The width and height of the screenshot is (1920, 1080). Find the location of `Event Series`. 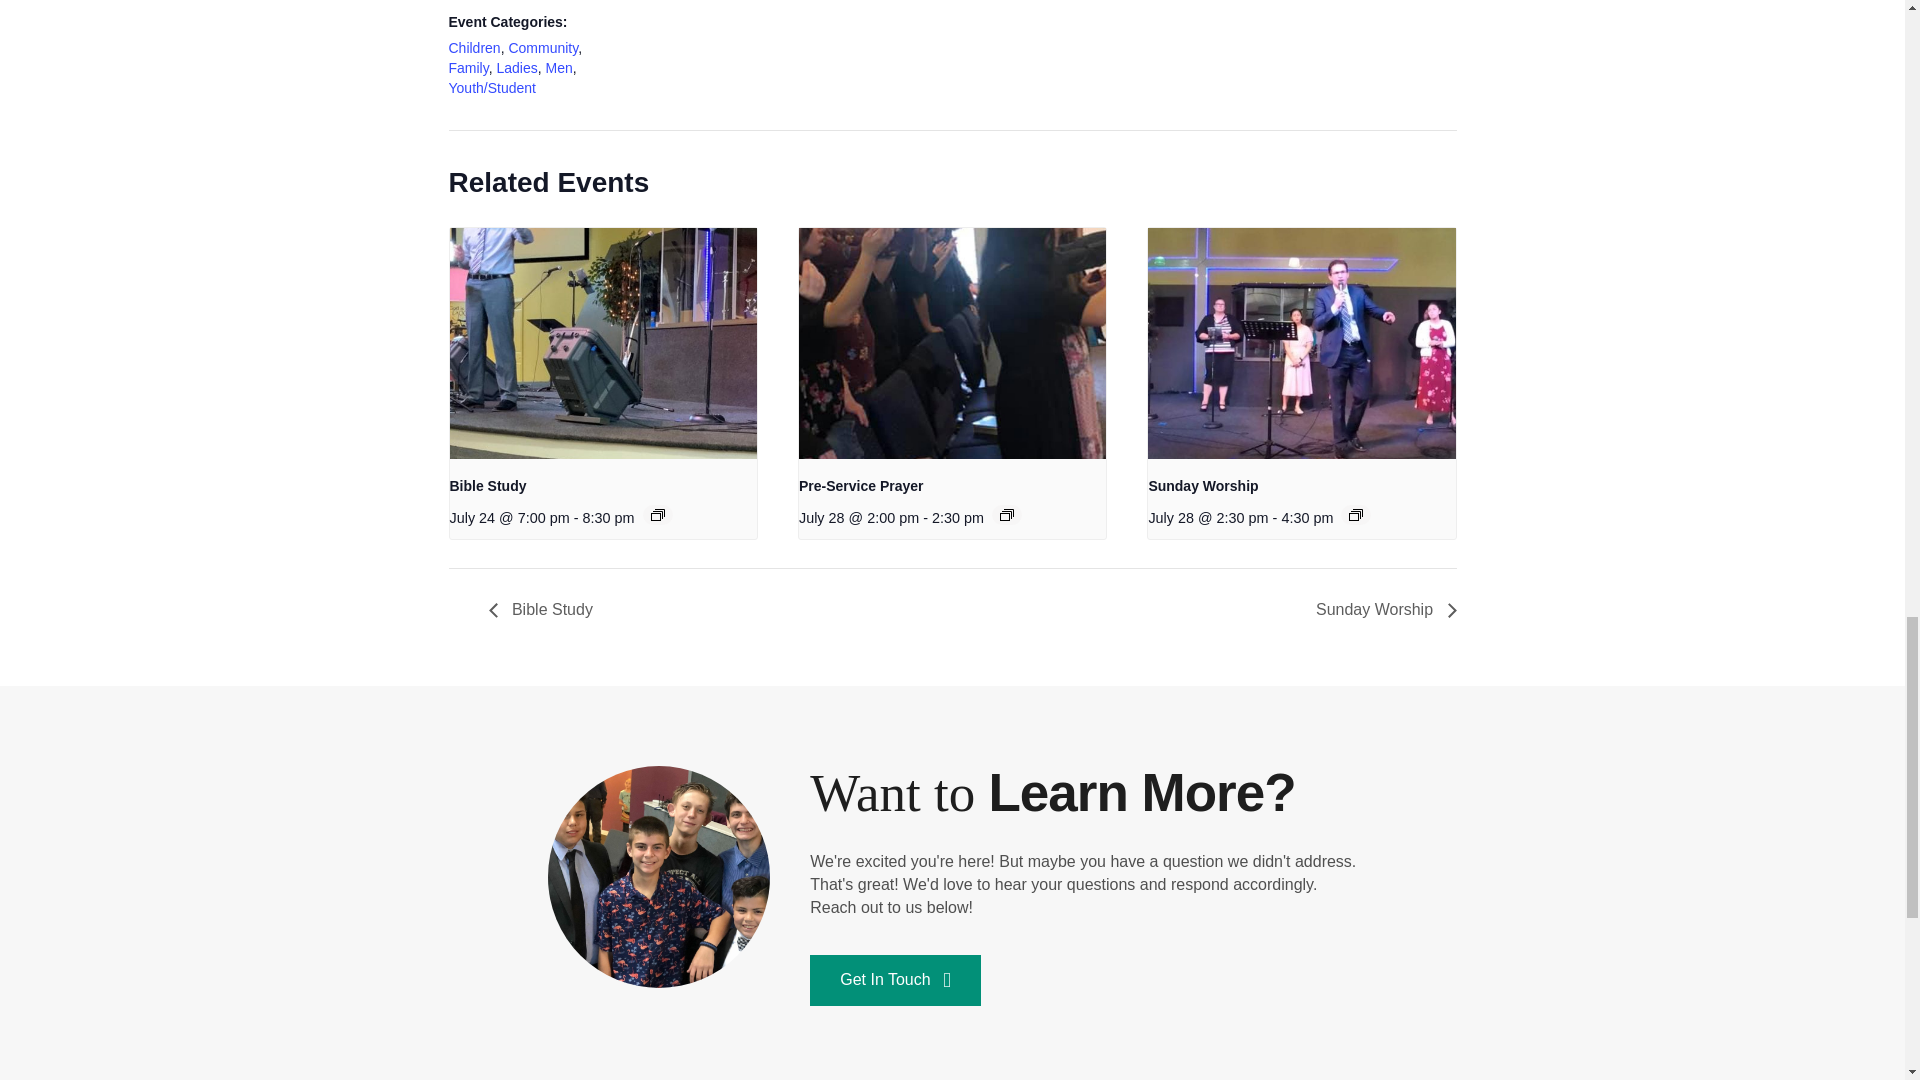

Event Series is located at coordinates (657, 514).